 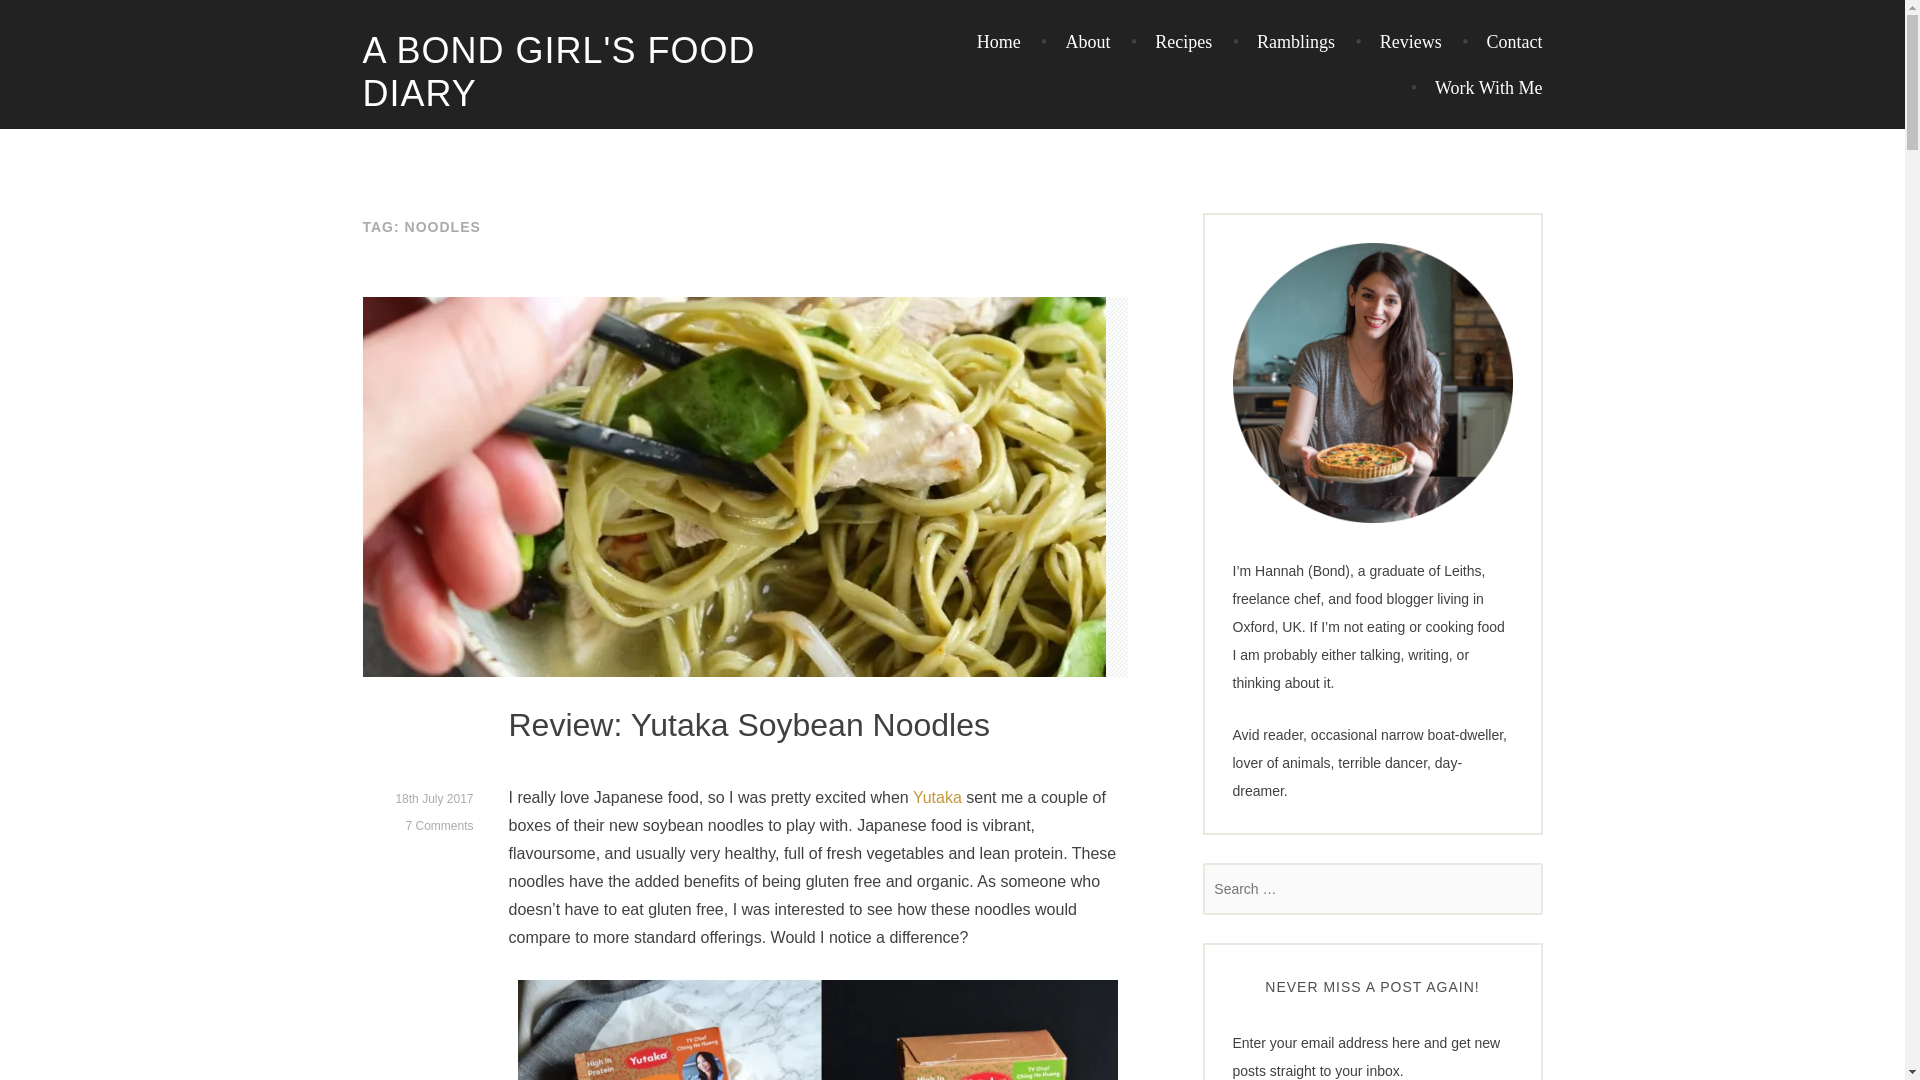 What do you see at coordinates (1477, 88) in the screenshot?
I see `Work With Me` at bounding box center [1477, 88].